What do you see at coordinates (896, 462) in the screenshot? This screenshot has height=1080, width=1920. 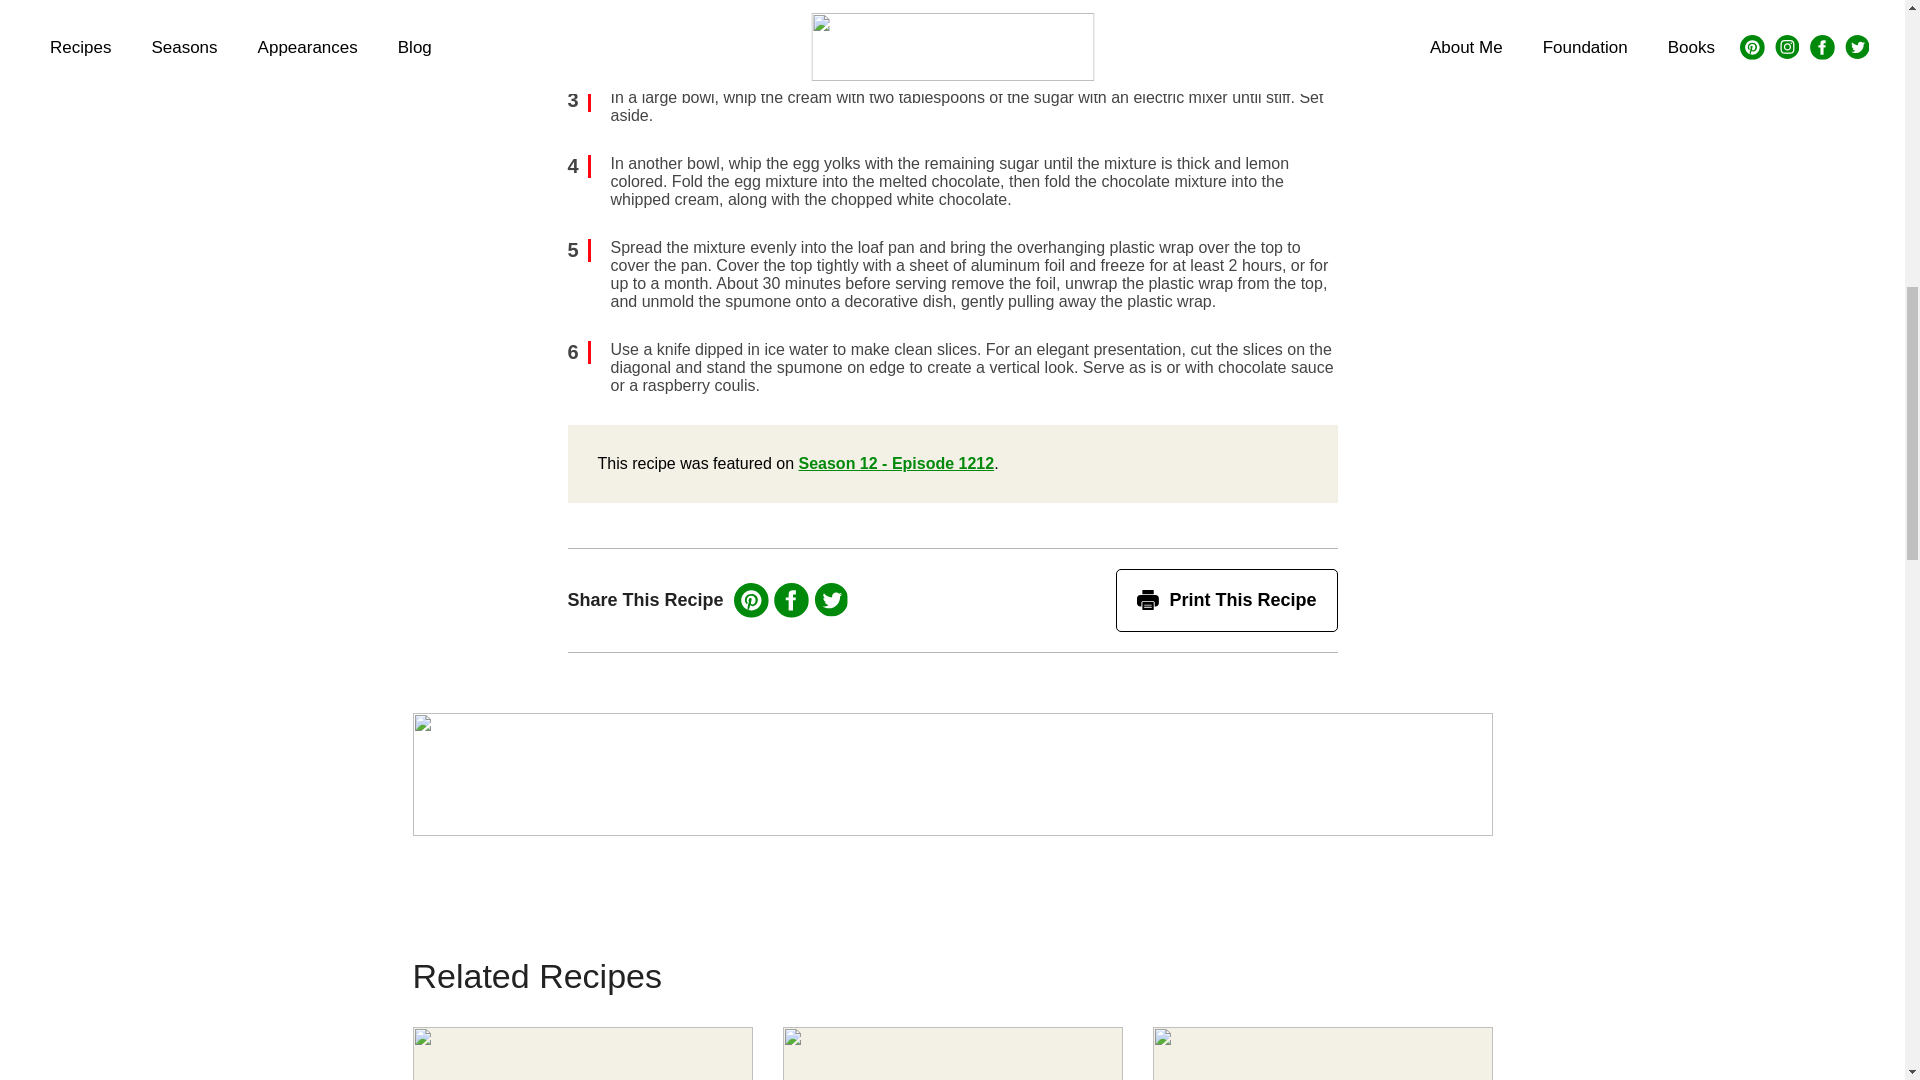 I see `Season 12 - Episode 1212` at bounding box center [896, 462].